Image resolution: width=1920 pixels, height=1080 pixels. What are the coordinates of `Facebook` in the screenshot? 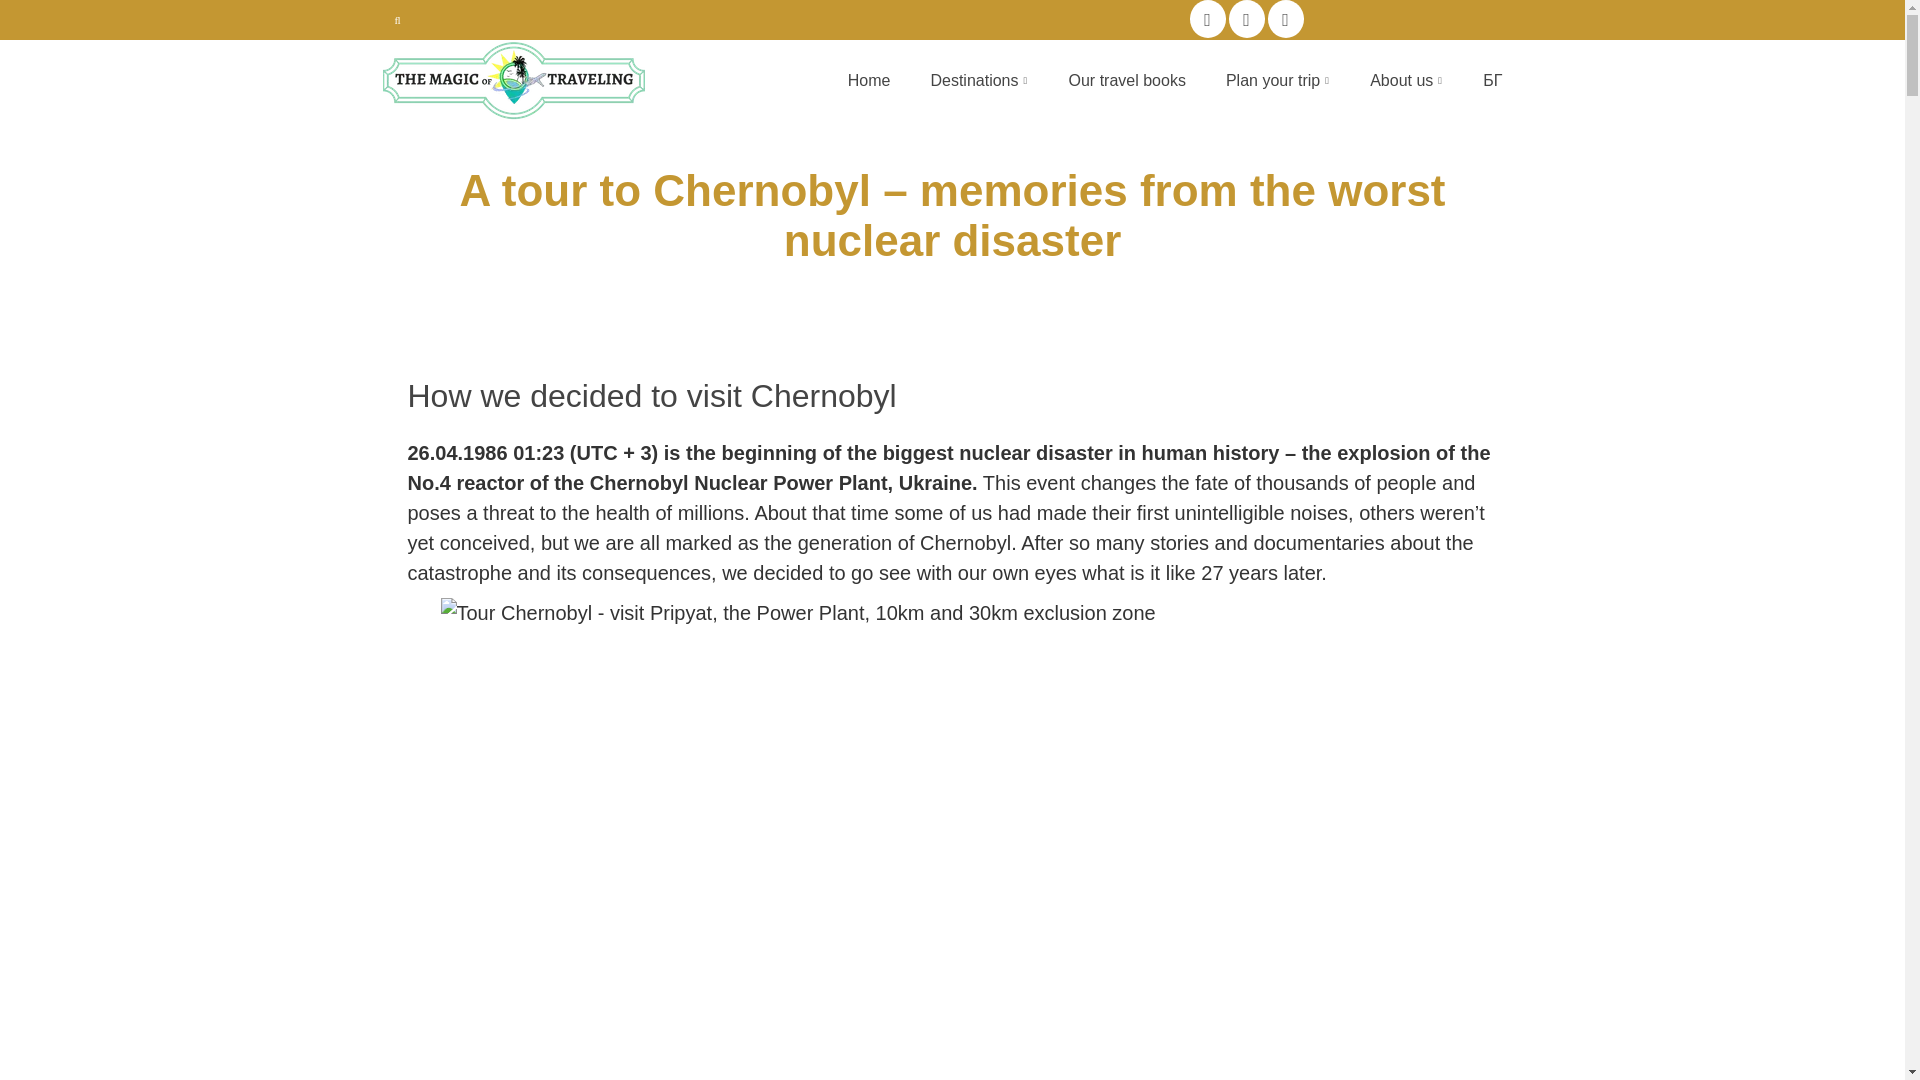 It's located at (1208, 18).